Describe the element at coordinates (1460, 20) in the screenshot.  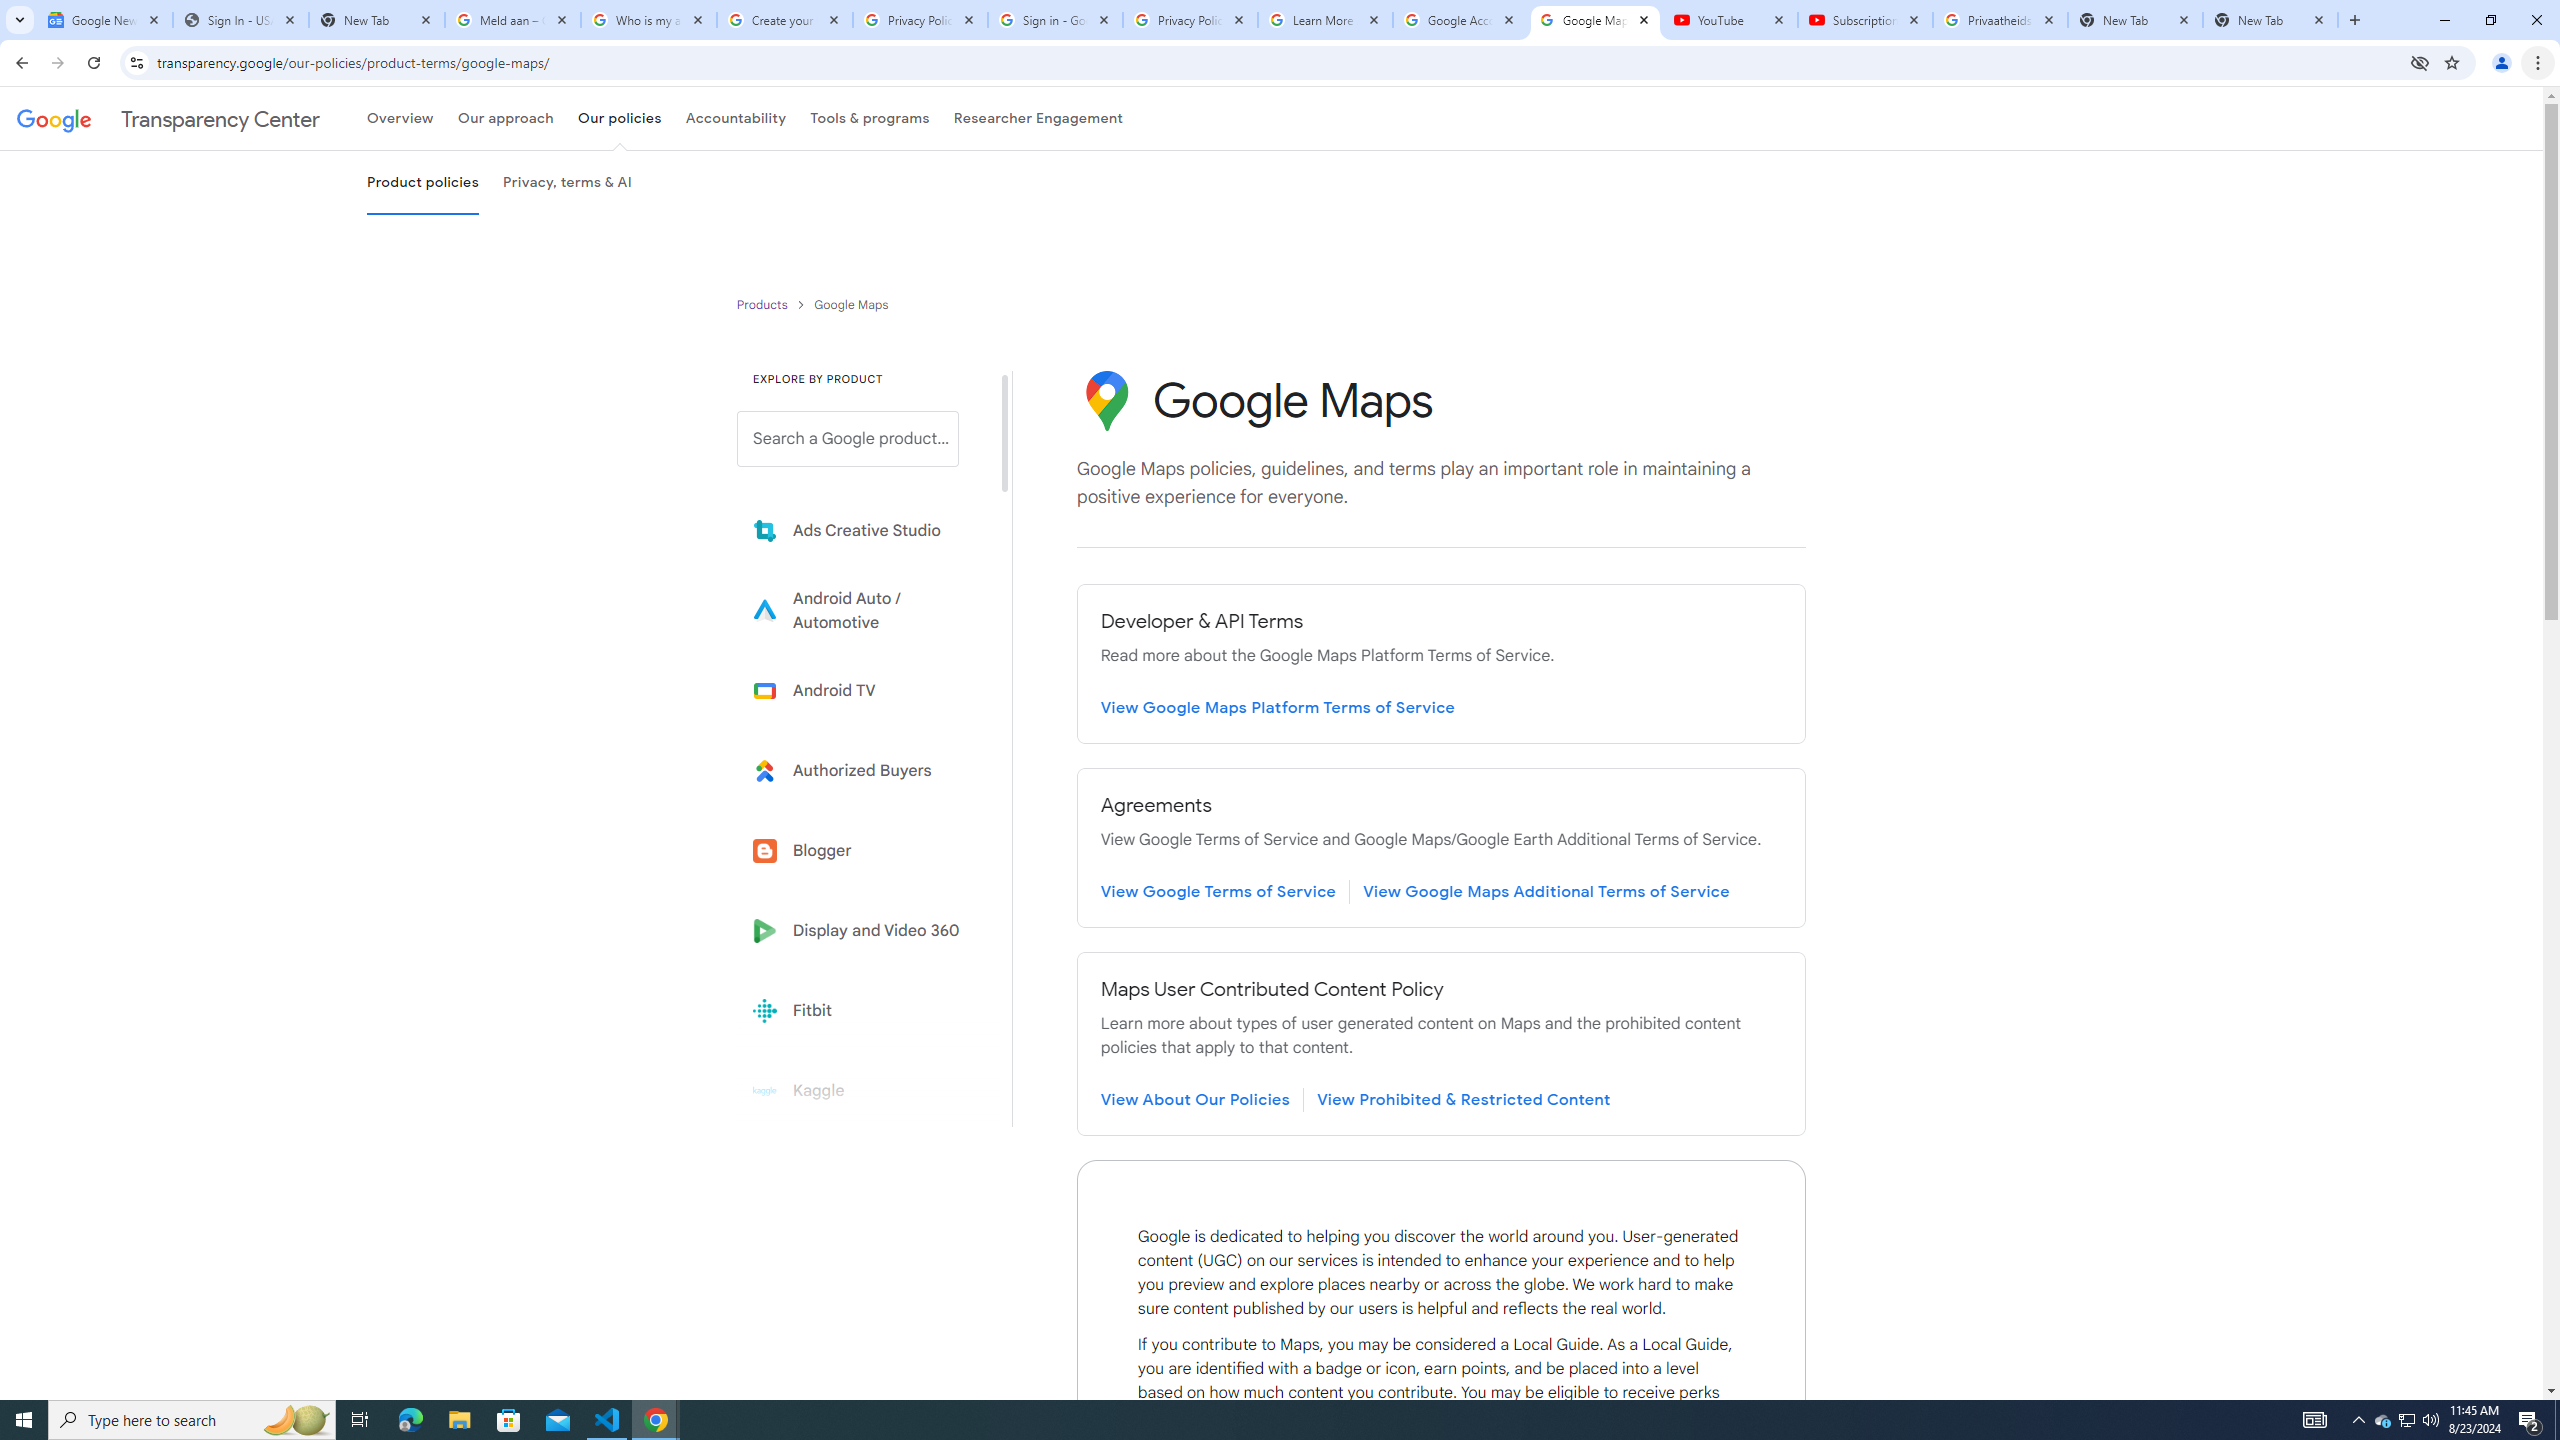
I see `Google Account` at that location.